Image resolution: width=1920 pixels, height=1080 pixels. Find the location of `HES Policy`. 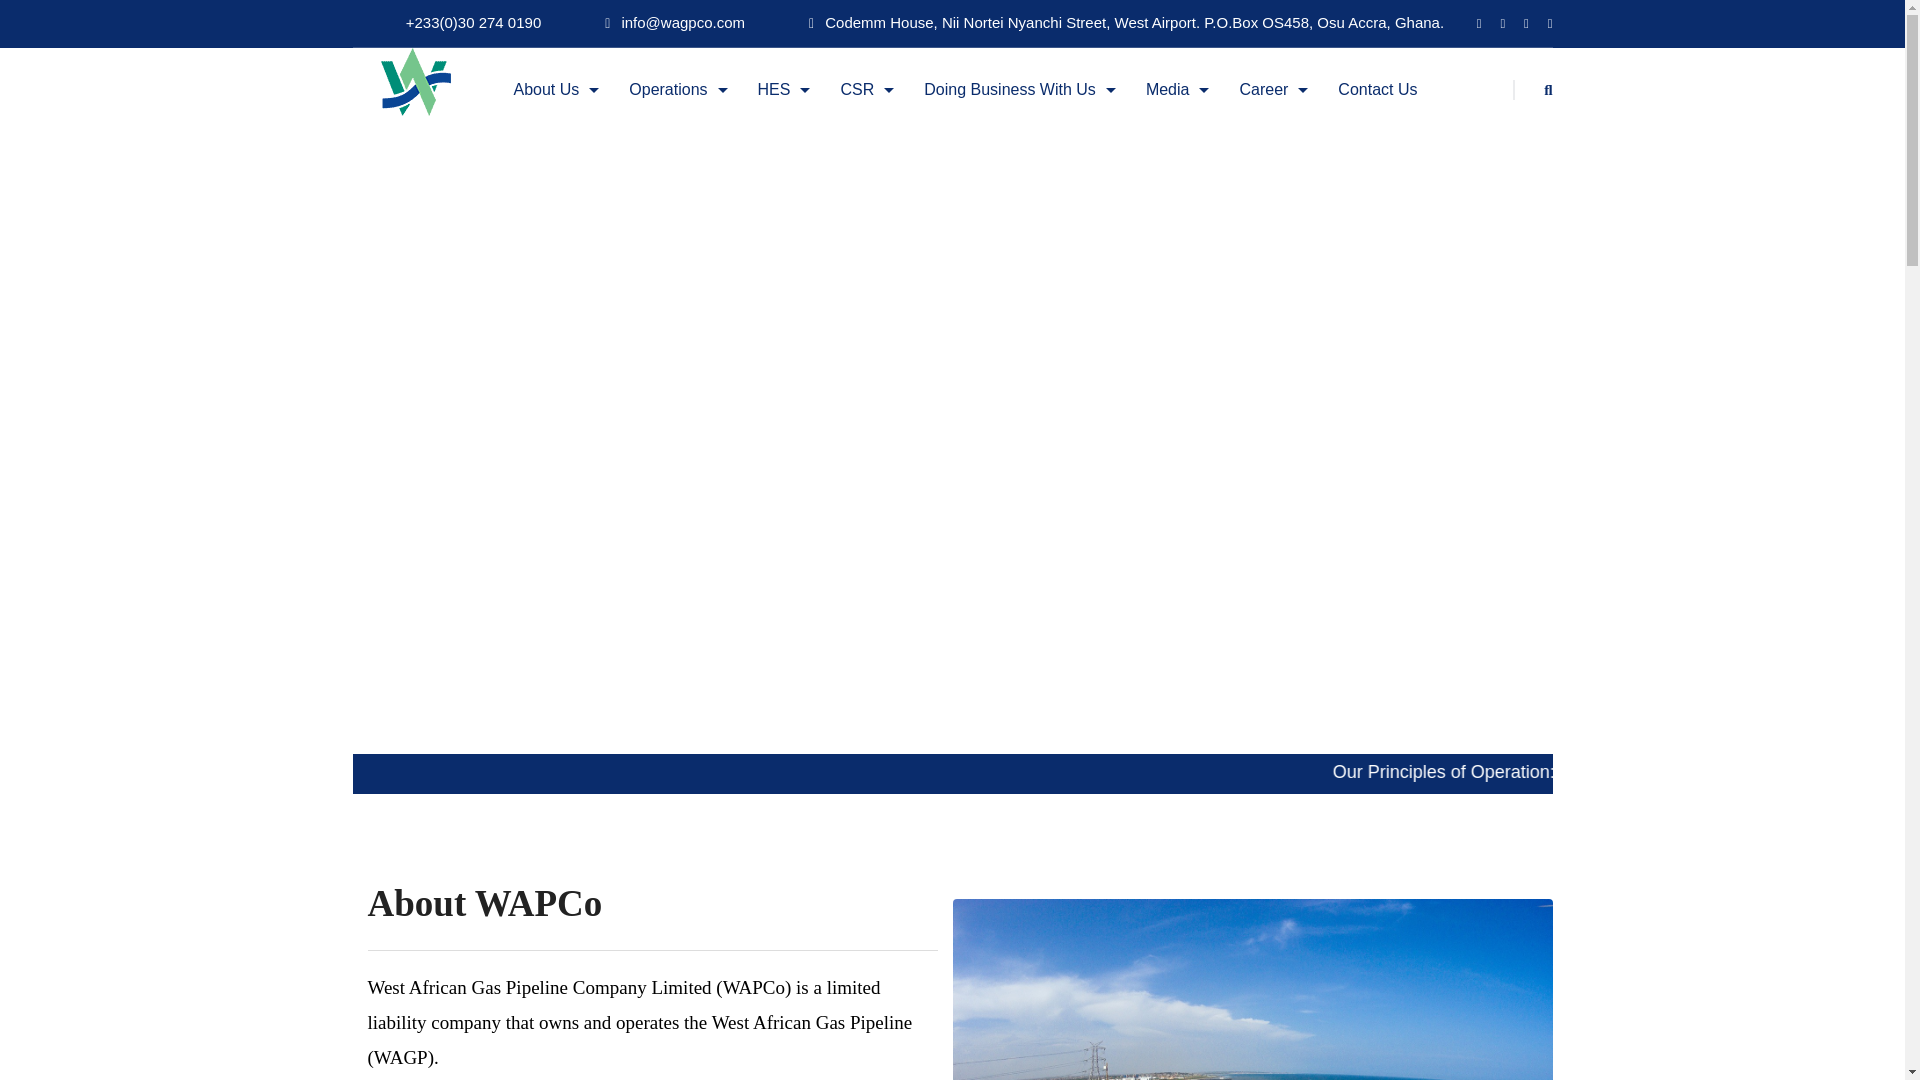

HES Policy is located at coordinates (757, 154).